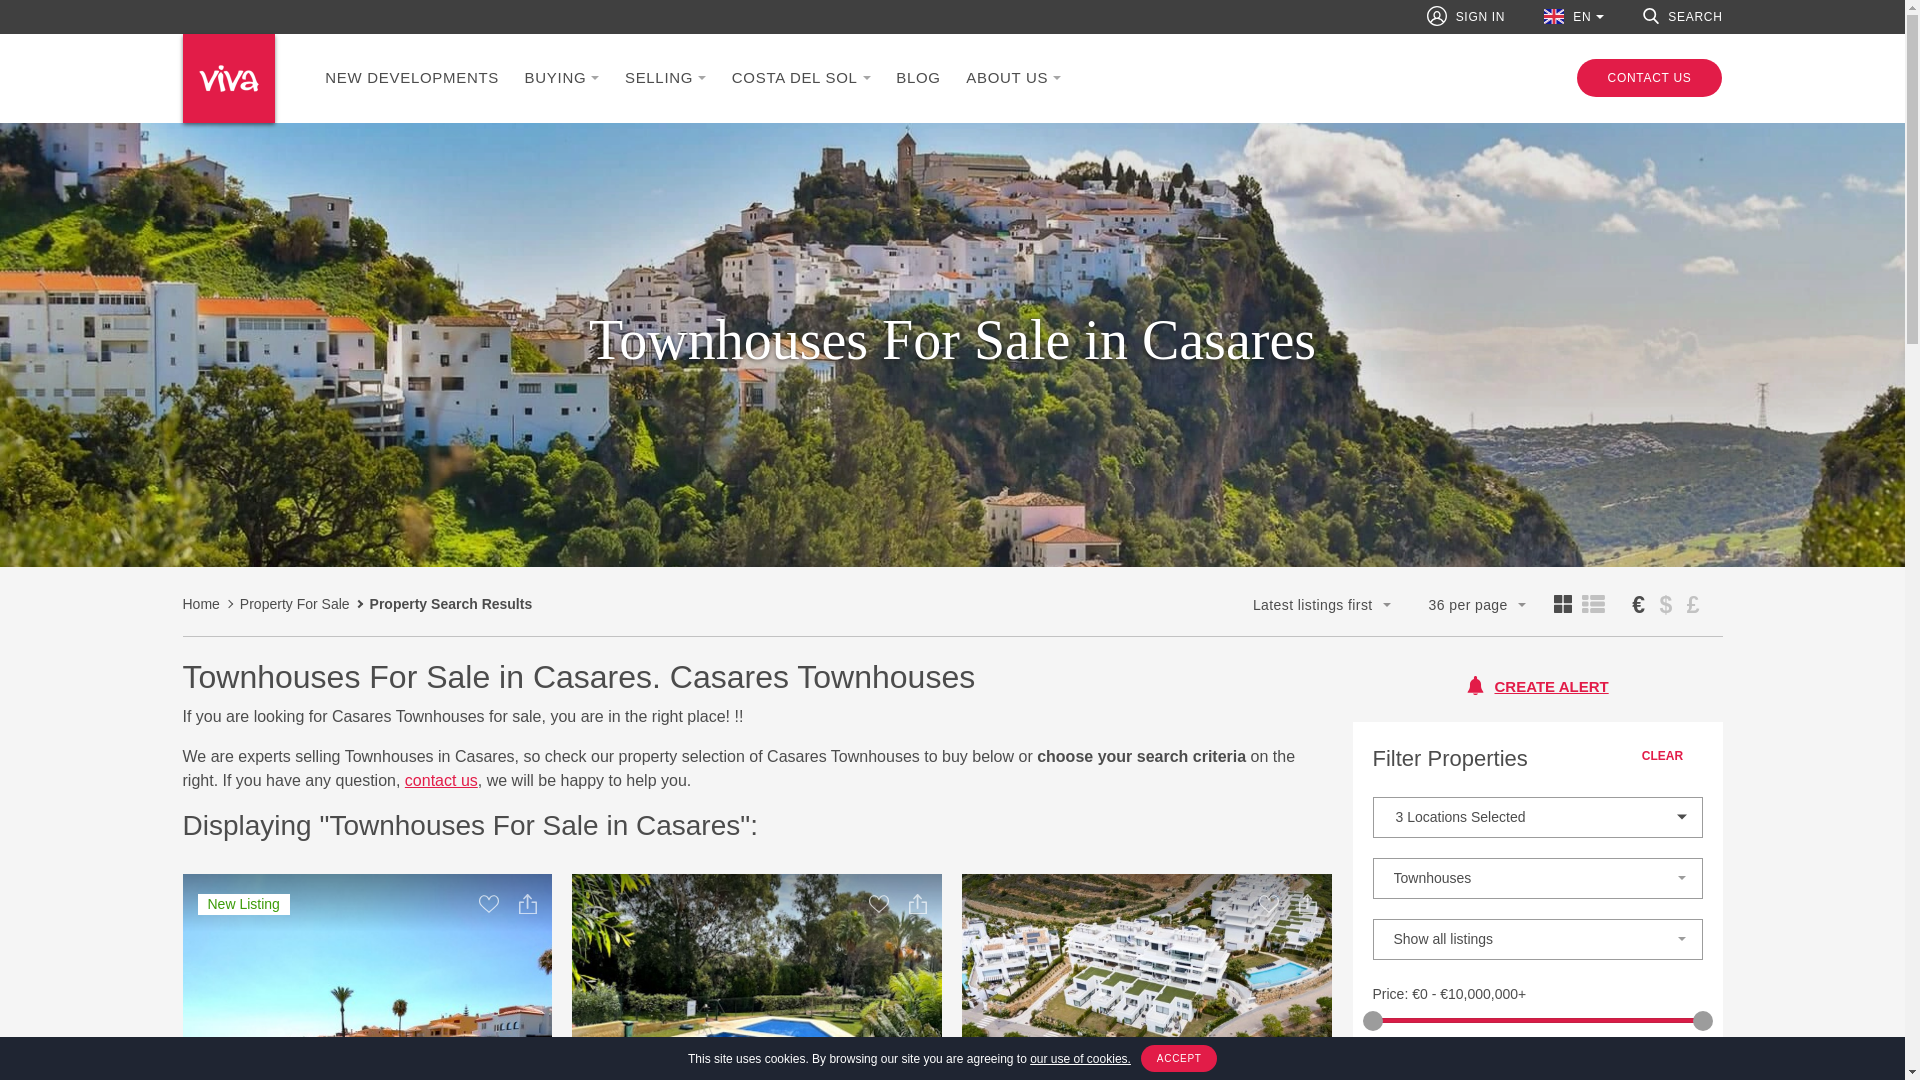 This screenshot has height=1080, width=1920. What do you see at coordinates (410, 78) in the screenshot?
I see `New Developments Costa del Sol` at bounding box center [410, 78].